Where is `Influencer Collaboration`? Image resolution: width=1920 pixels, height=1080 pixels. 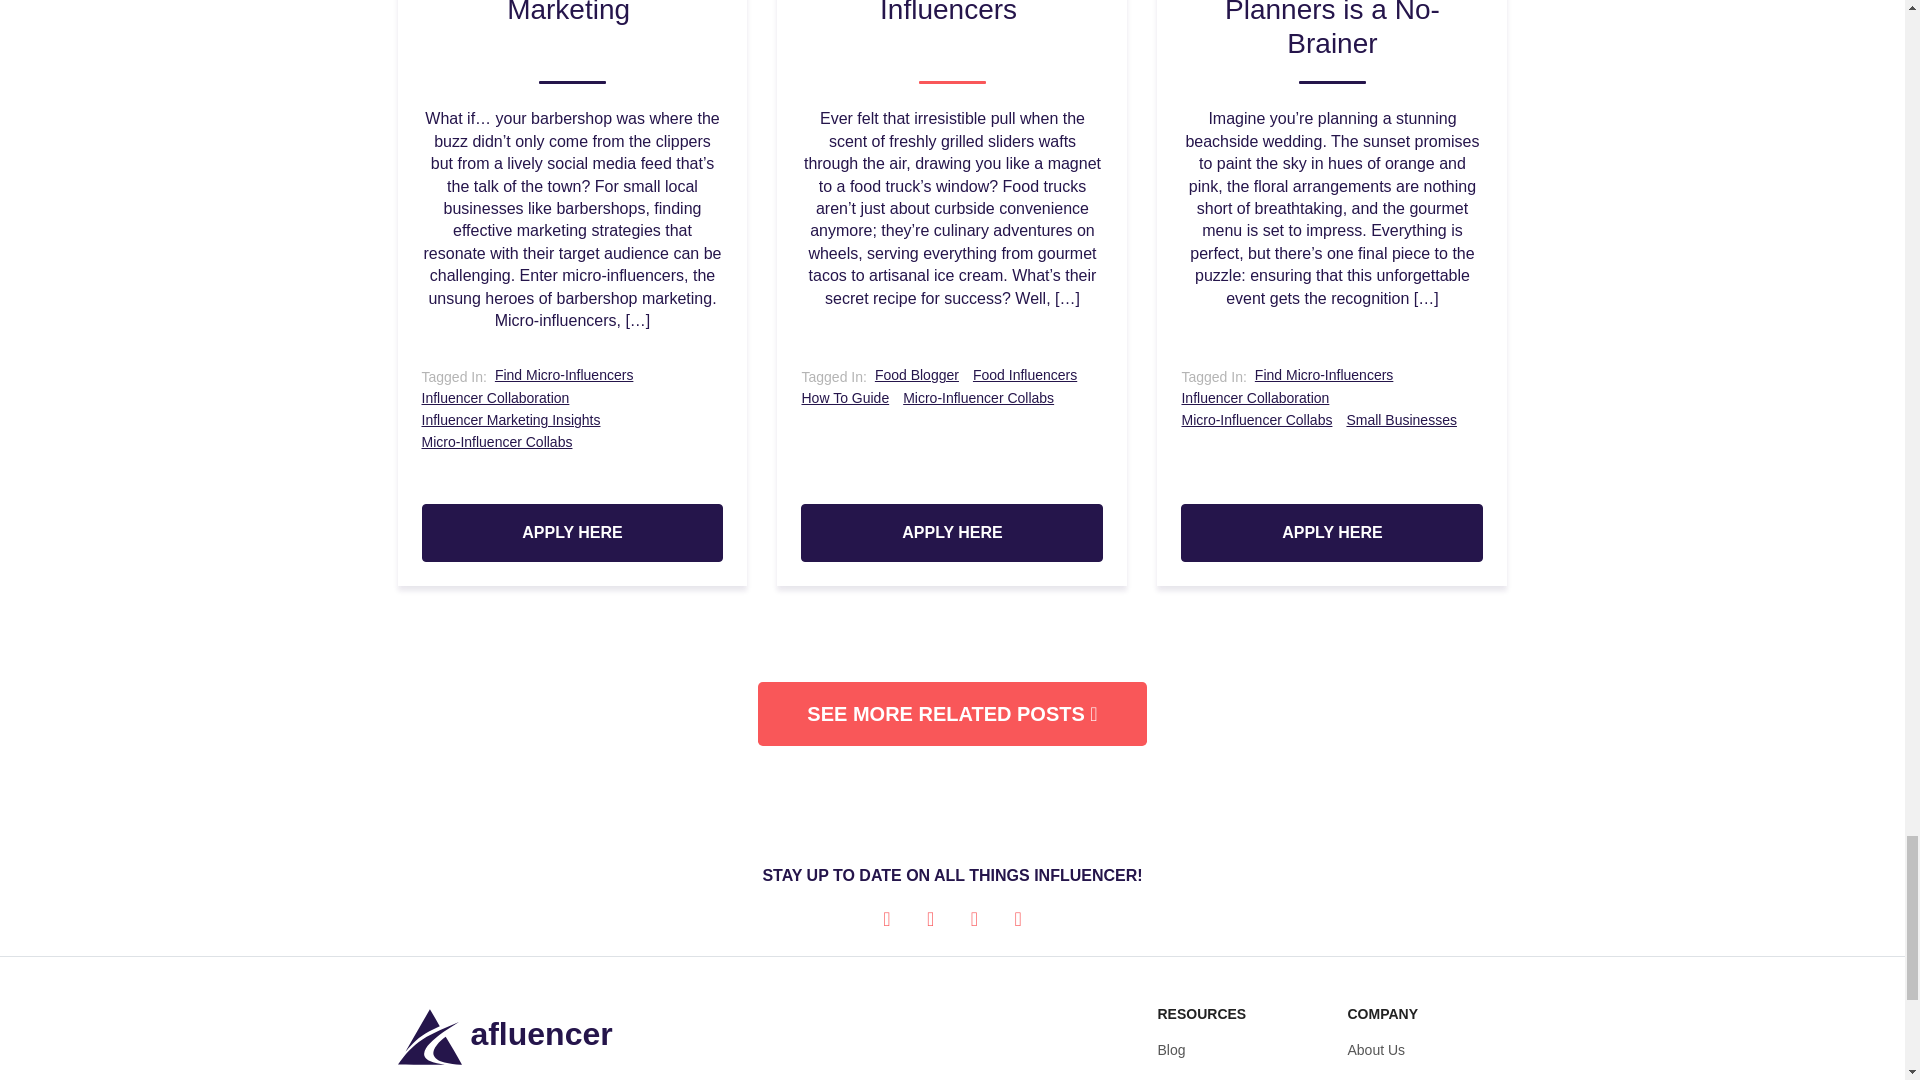
Influencer Collaboration is located at coordinates (496, 398).